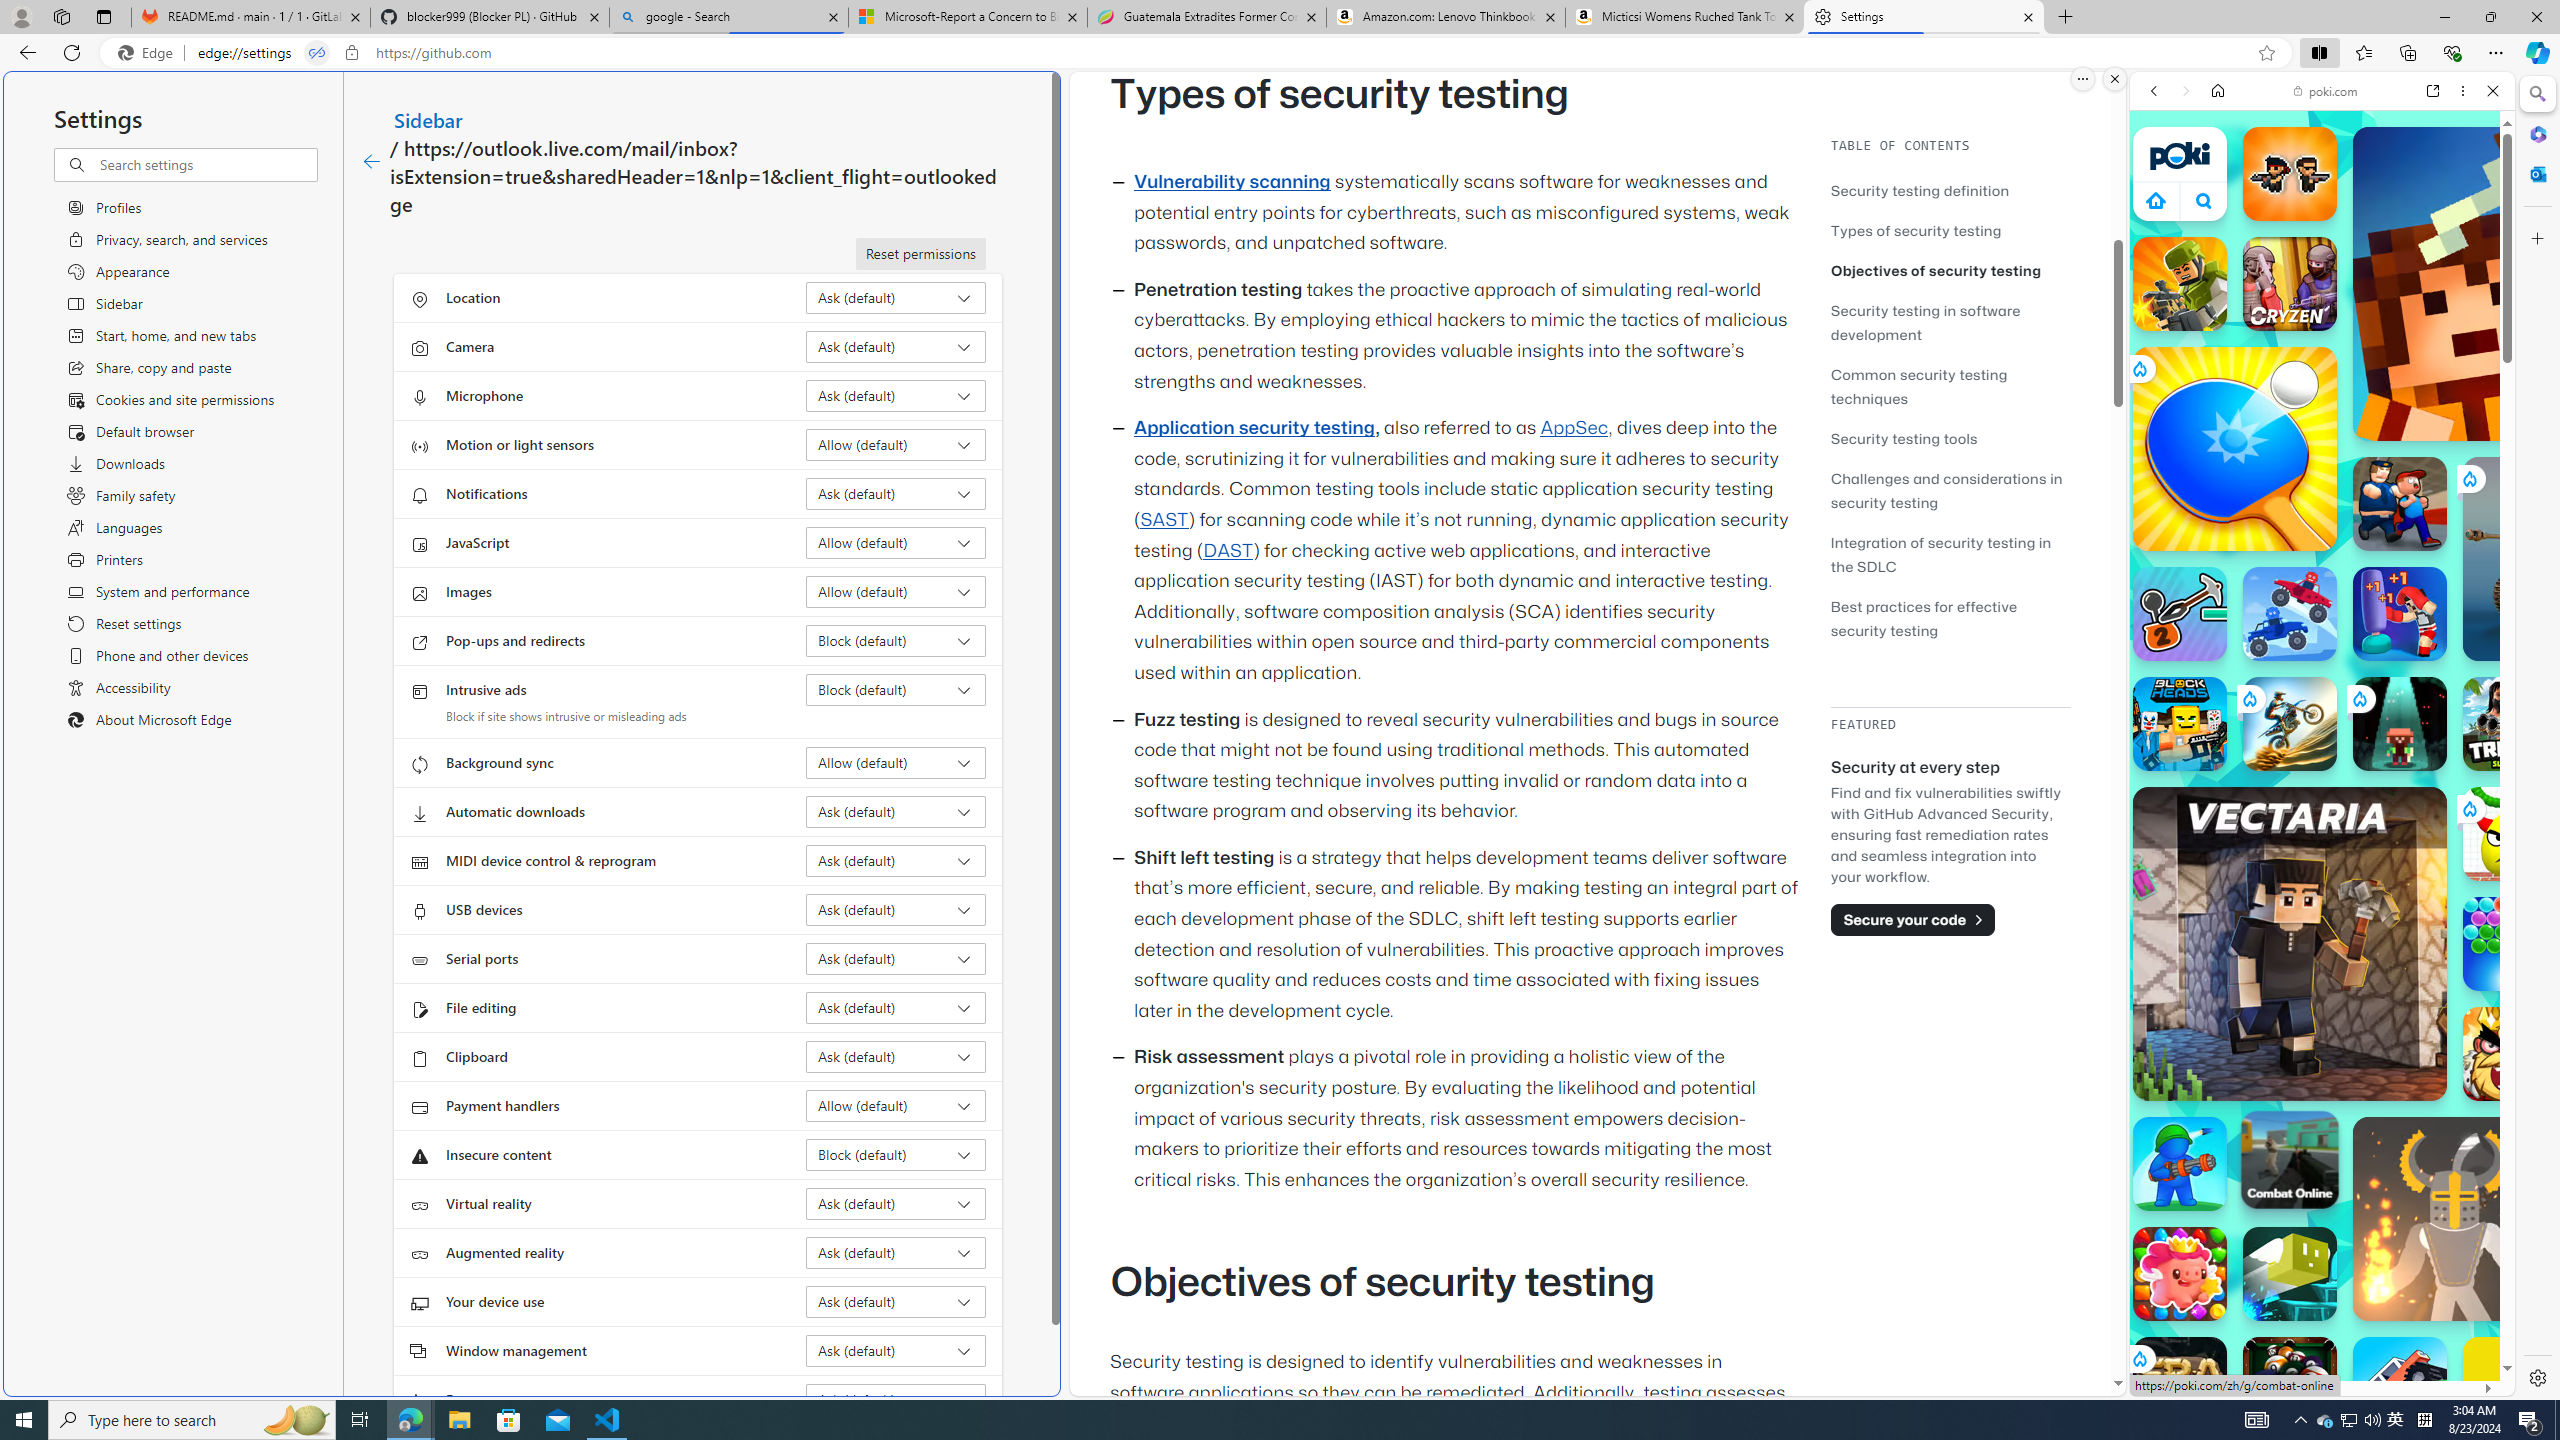  I want to click on Battle Wheels Battle Wheels, so click(2290, 614).